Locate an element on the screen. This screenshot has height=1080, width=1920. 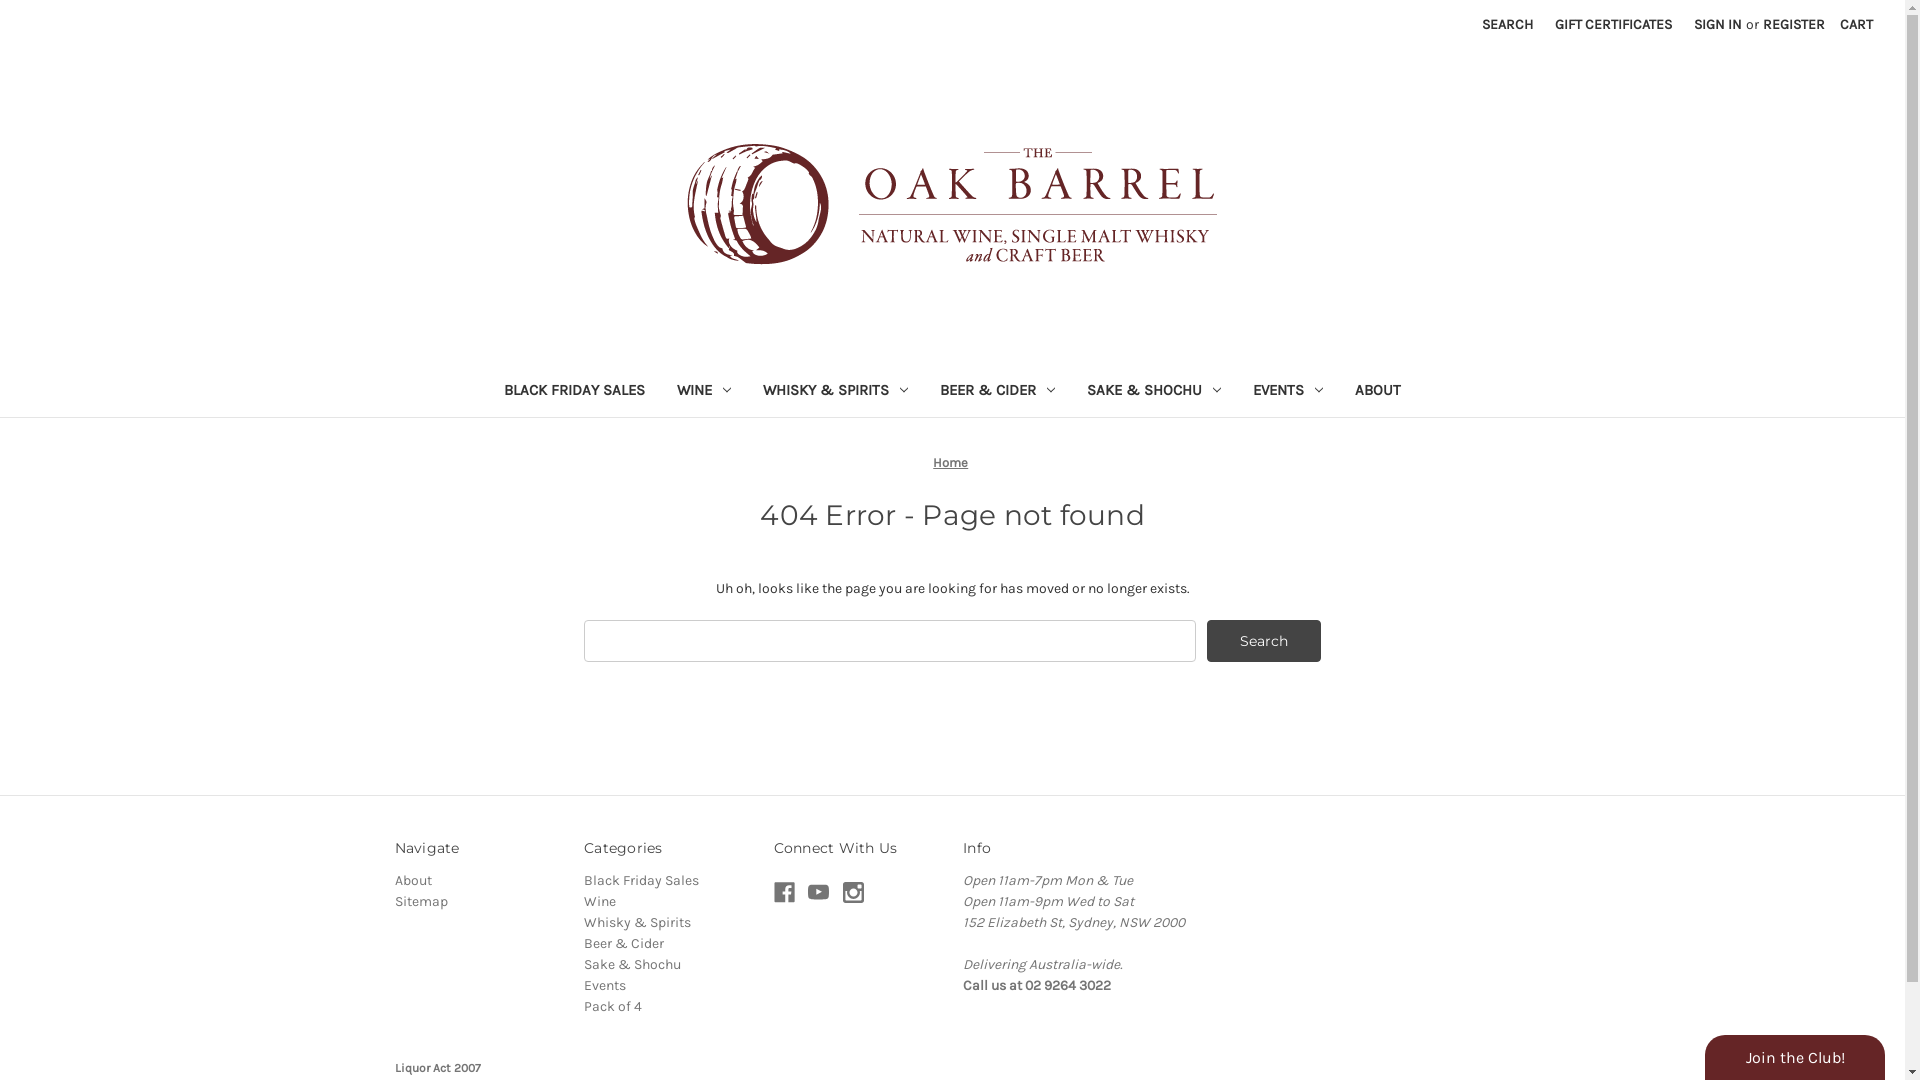
Home is located at coordinates (950, 462).